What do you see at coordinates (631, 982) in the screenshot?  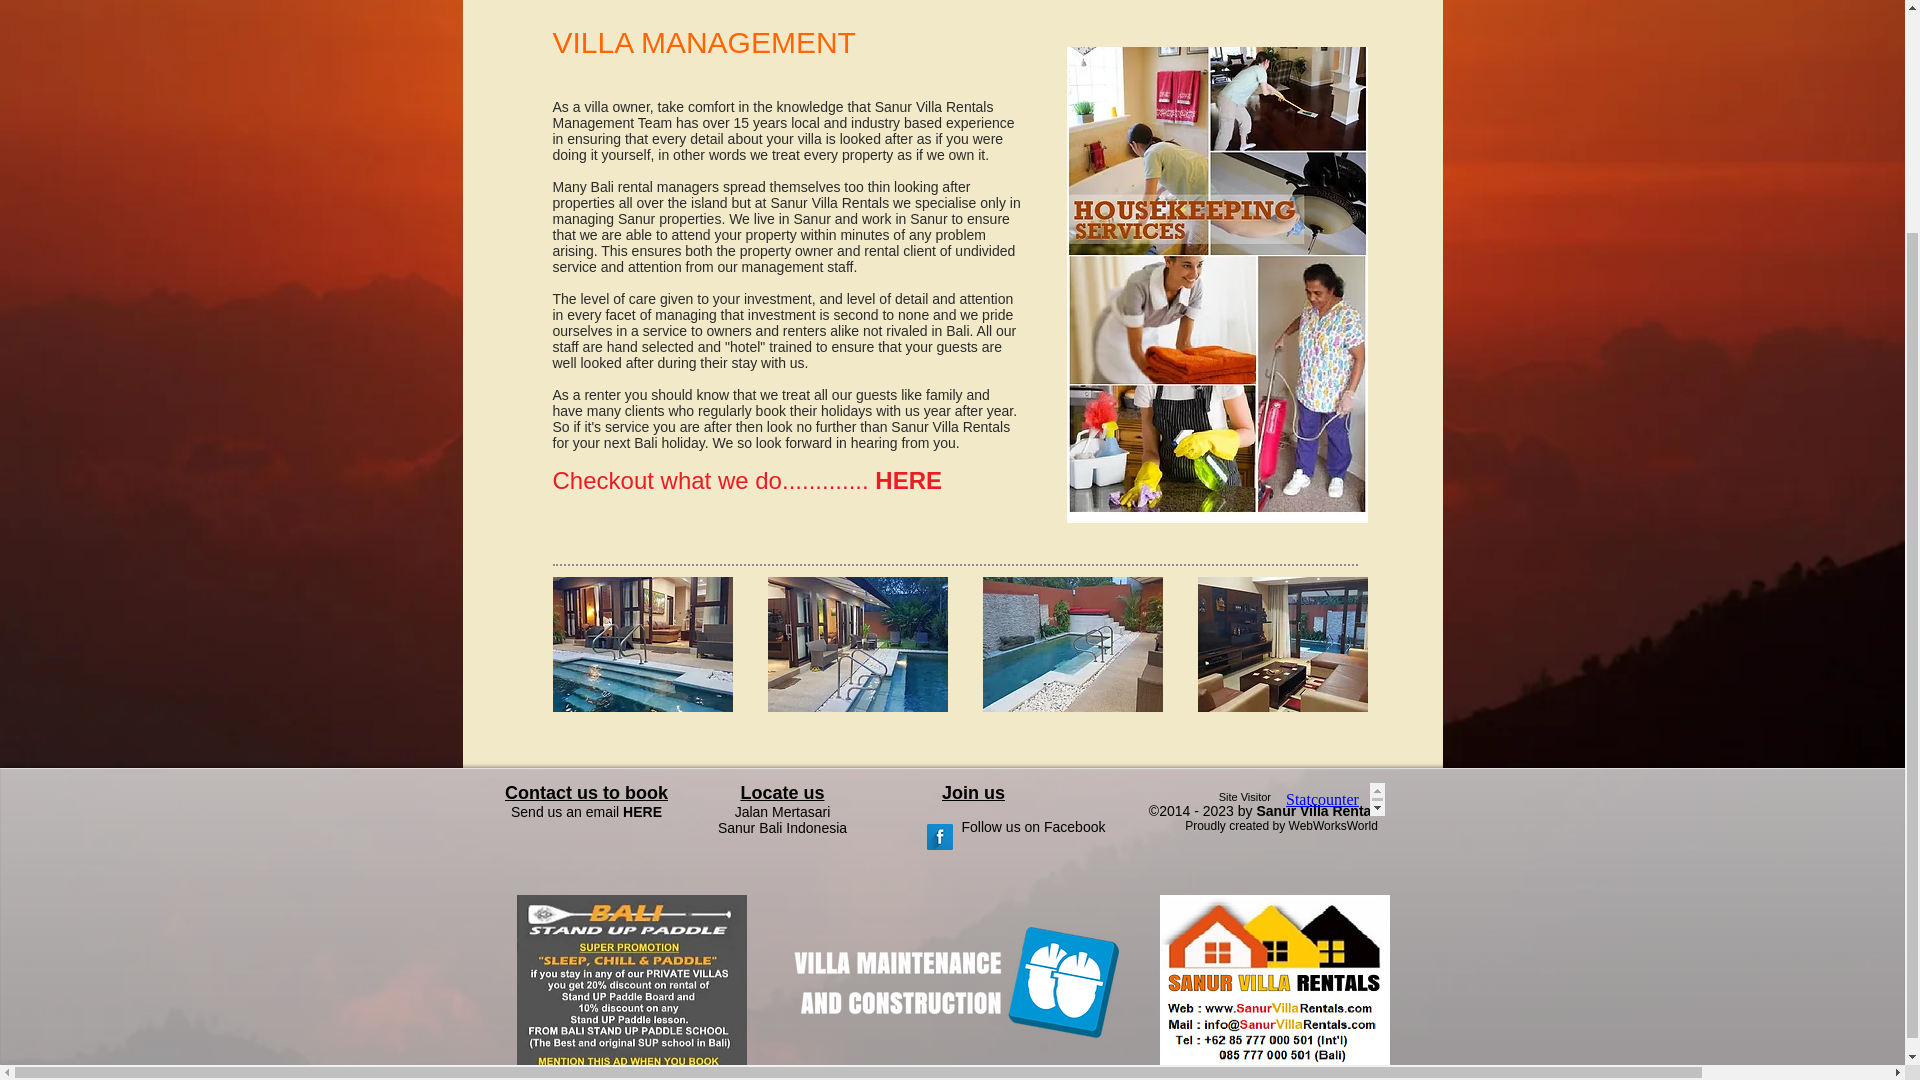 I see `Bali Stand Up Paddle Board` at bounding box center [631, 982].